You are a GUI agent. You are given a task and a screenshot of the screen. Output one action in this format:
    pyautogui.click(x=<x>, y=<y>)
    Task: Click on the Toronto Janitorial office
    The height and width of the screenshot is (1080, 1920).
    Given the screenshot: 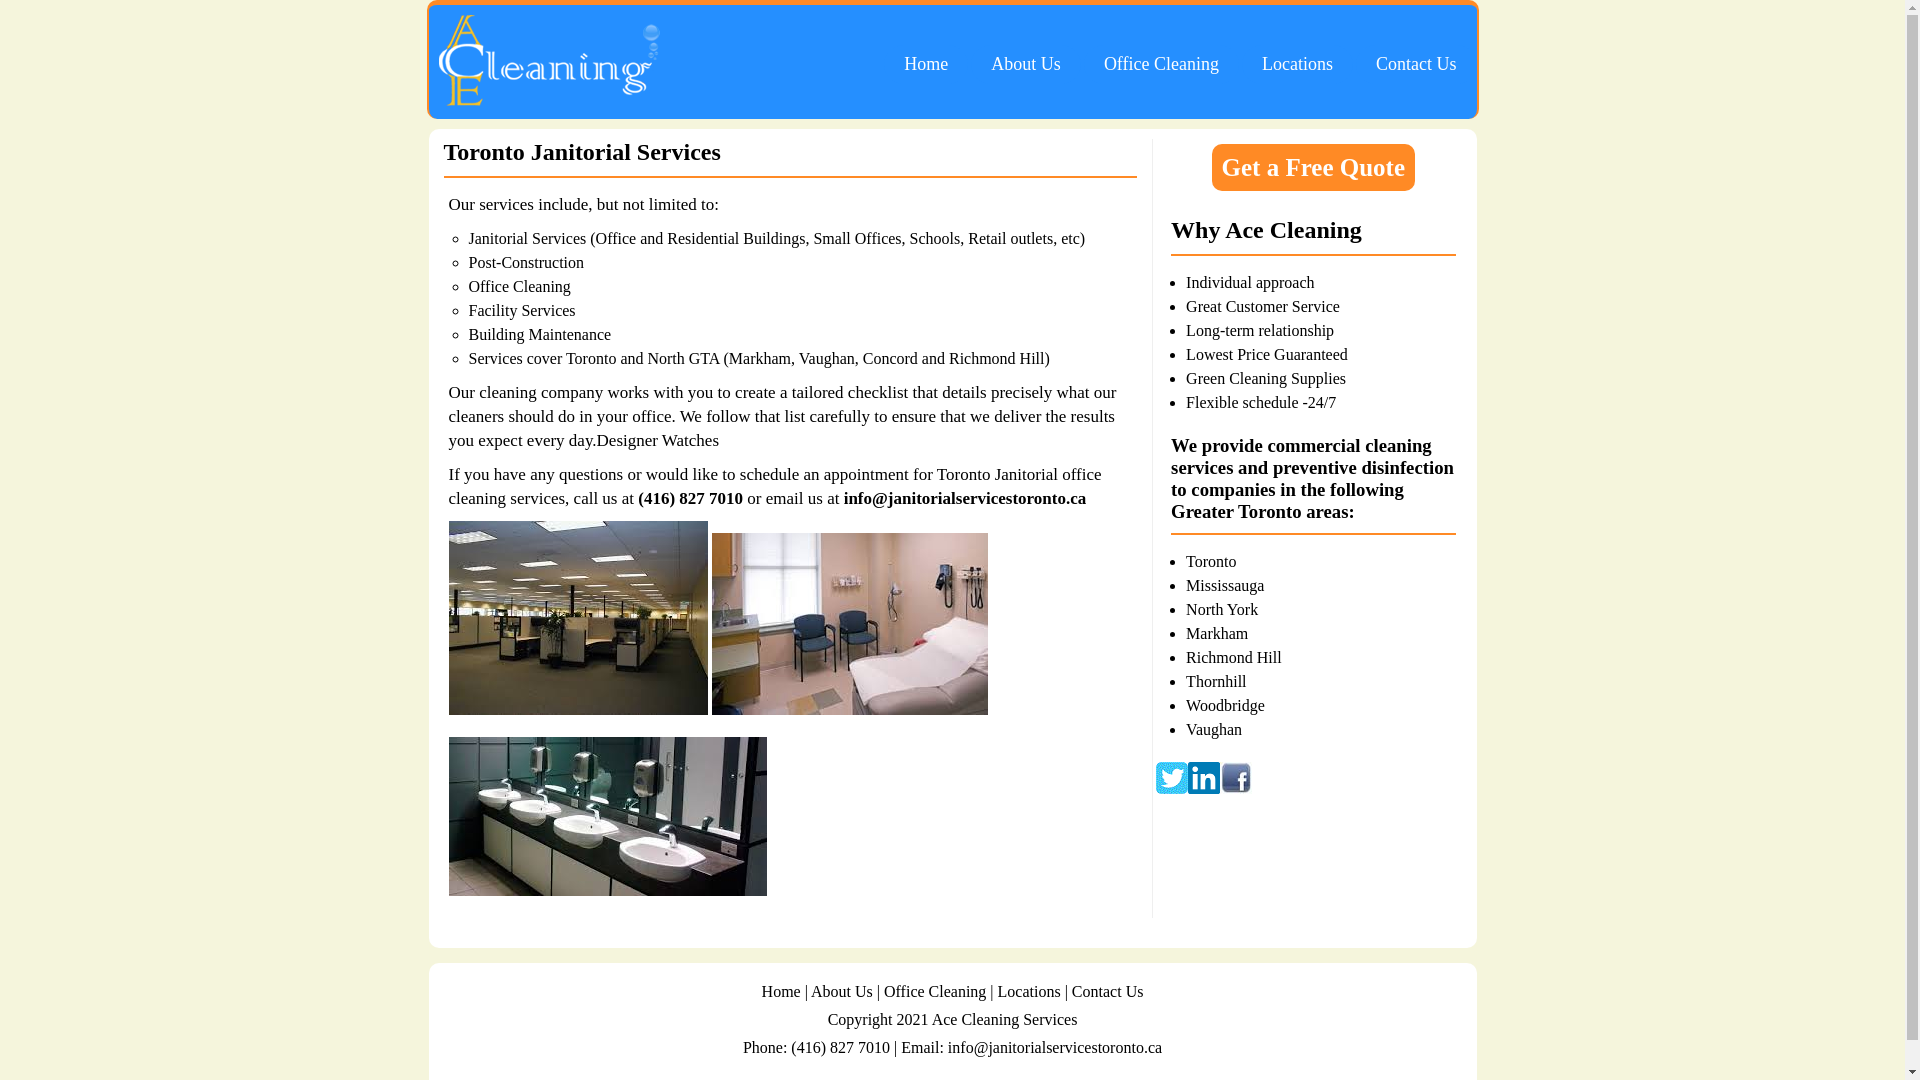 What is the action you would take?
    pyautogui.click(x=1020, y=474)
    